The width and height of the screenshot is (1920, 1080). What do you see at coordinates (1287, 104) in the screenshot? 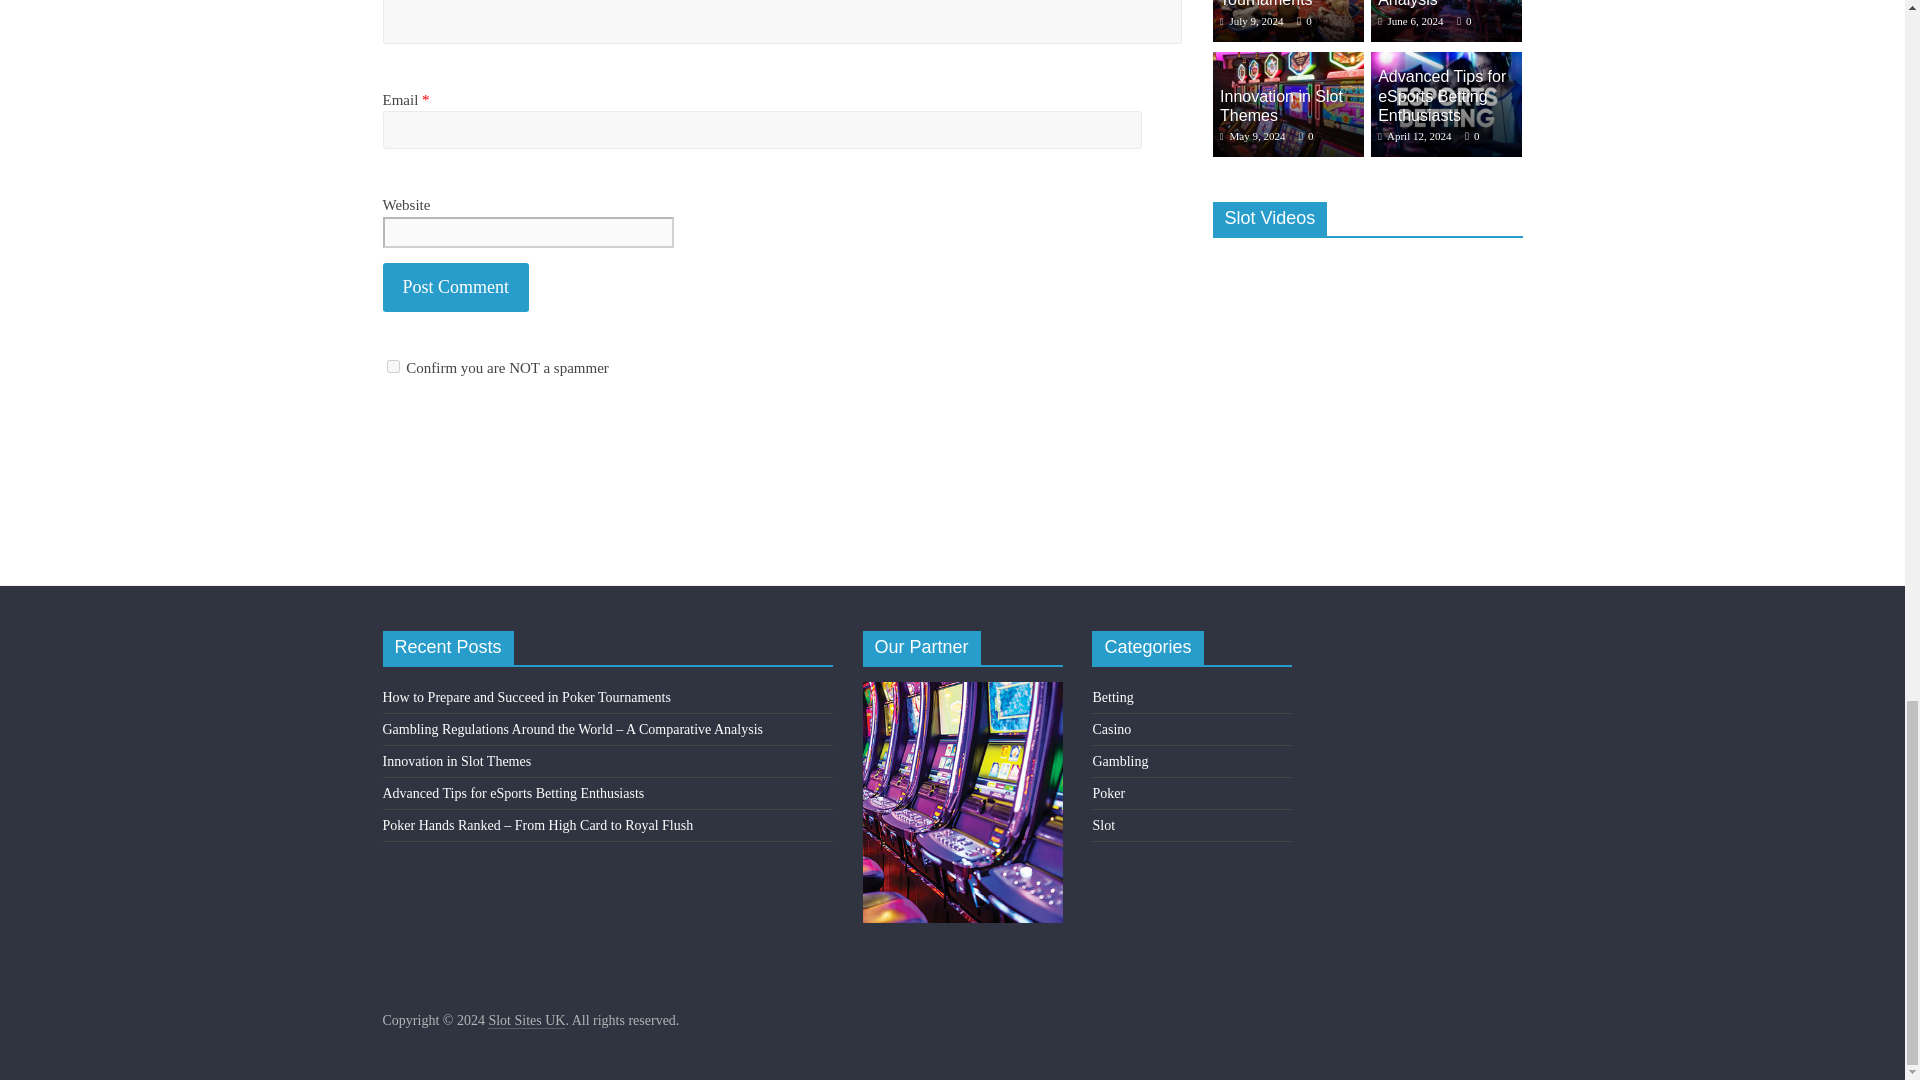
I see `Innovation in Slot Themes` at bounding box center [1287, 104].